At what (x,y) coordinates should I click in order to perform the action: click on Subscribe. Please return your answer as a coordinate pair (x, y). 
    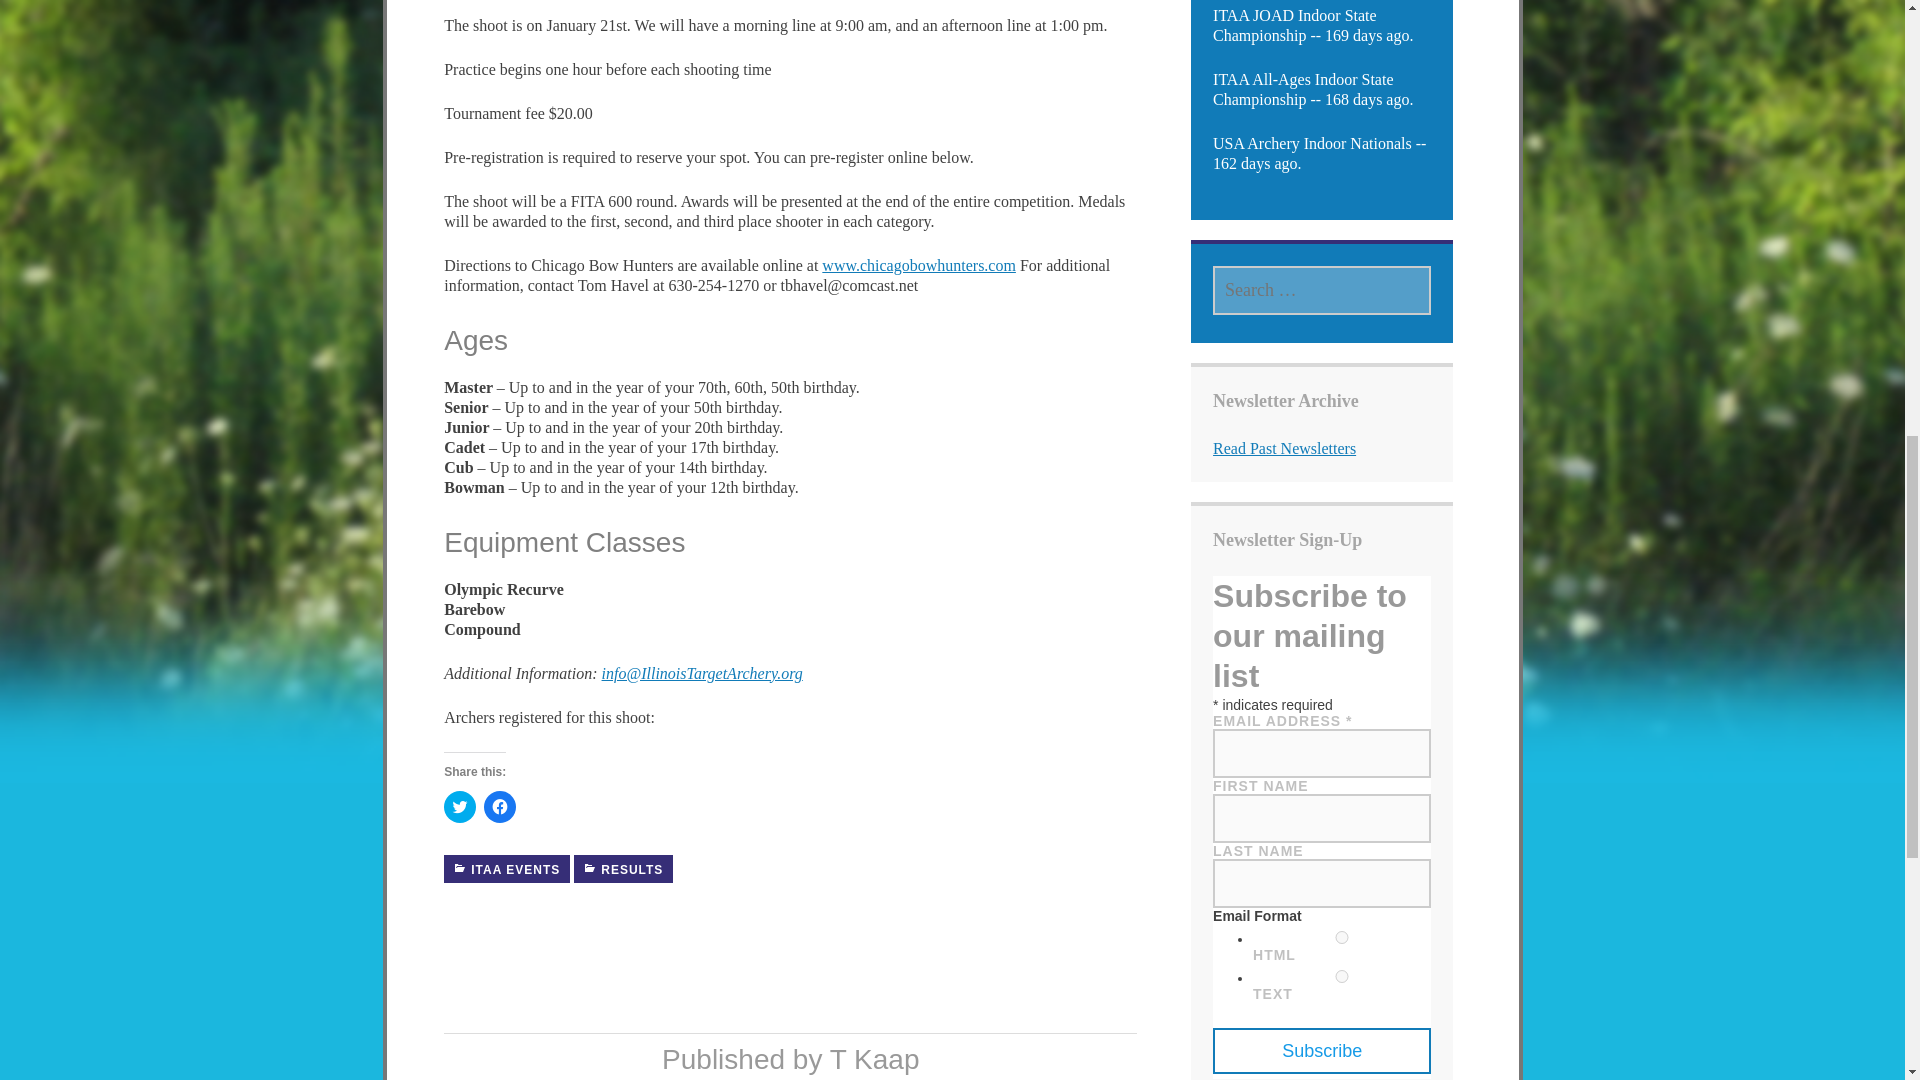
    Looking at the image, I should click on (1322, 1050).